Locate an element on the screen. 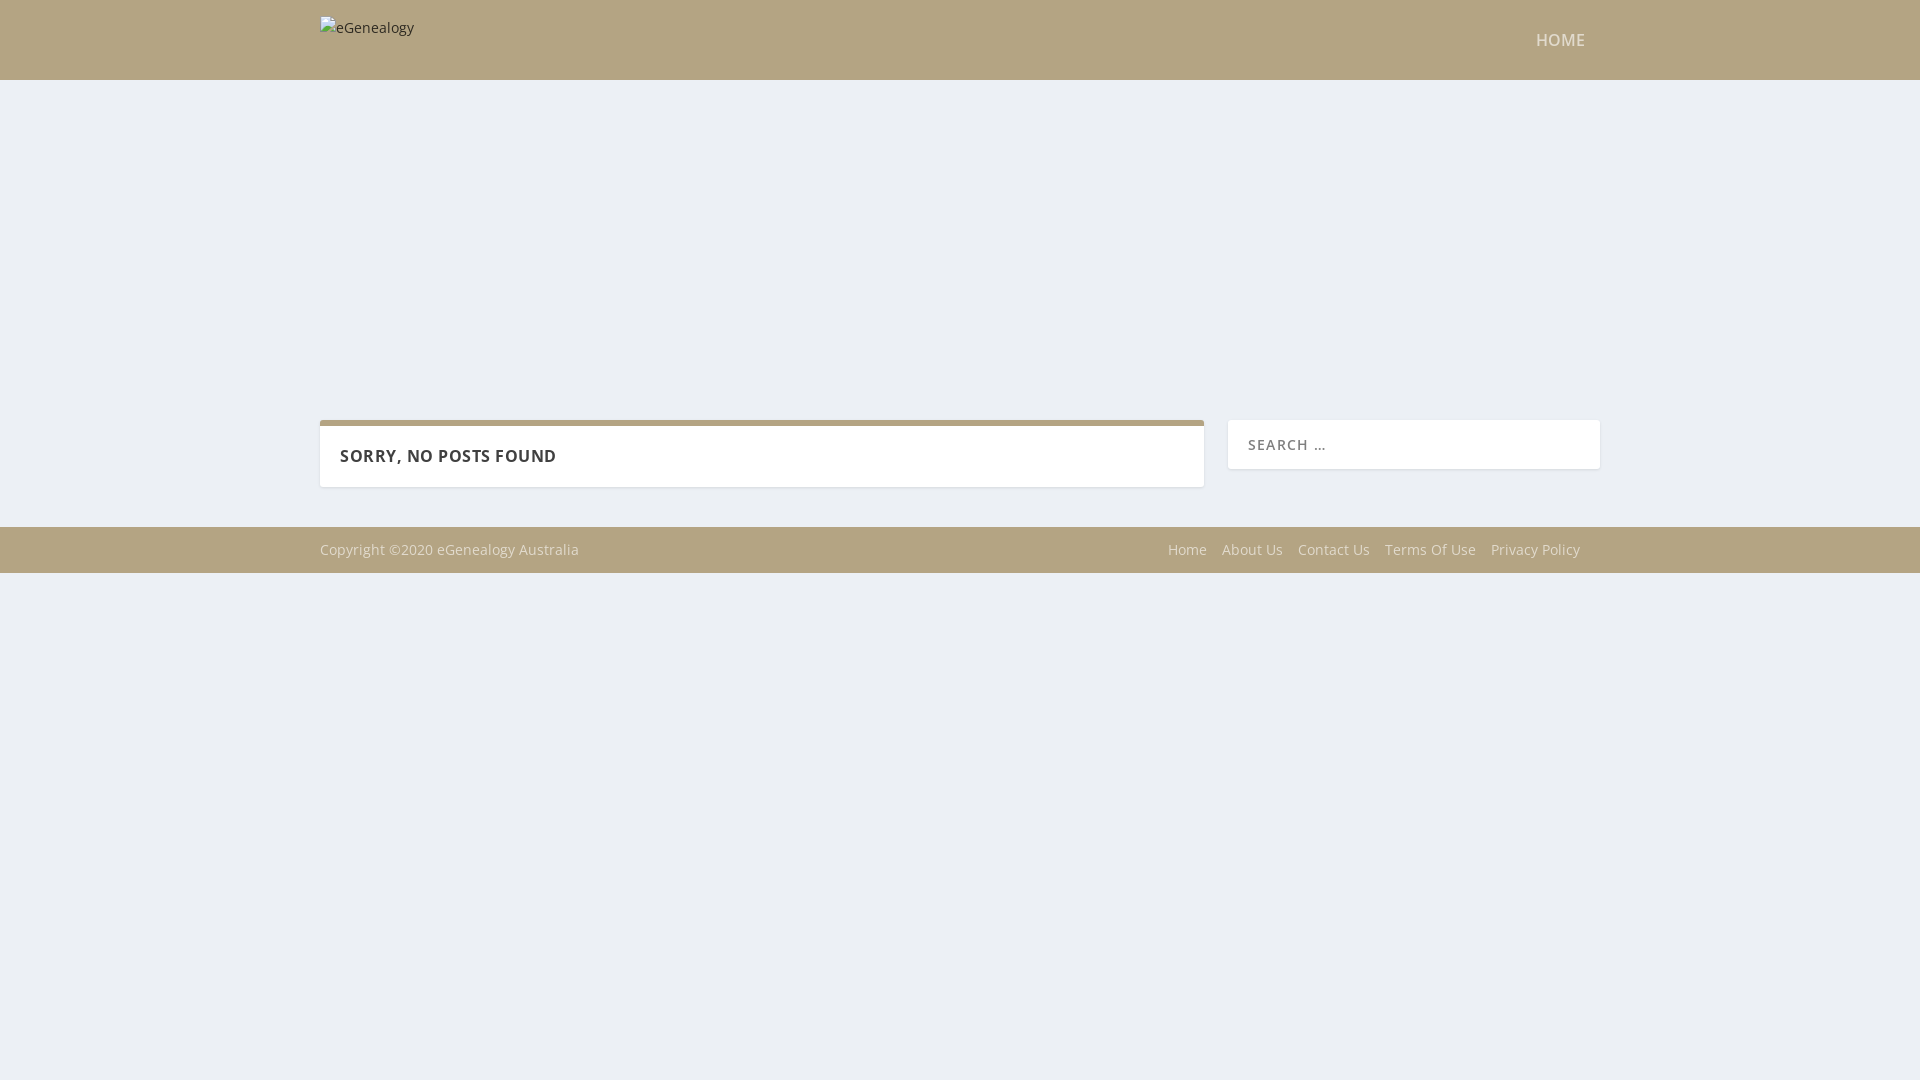  HOME is located at coordinates (1560, 56).